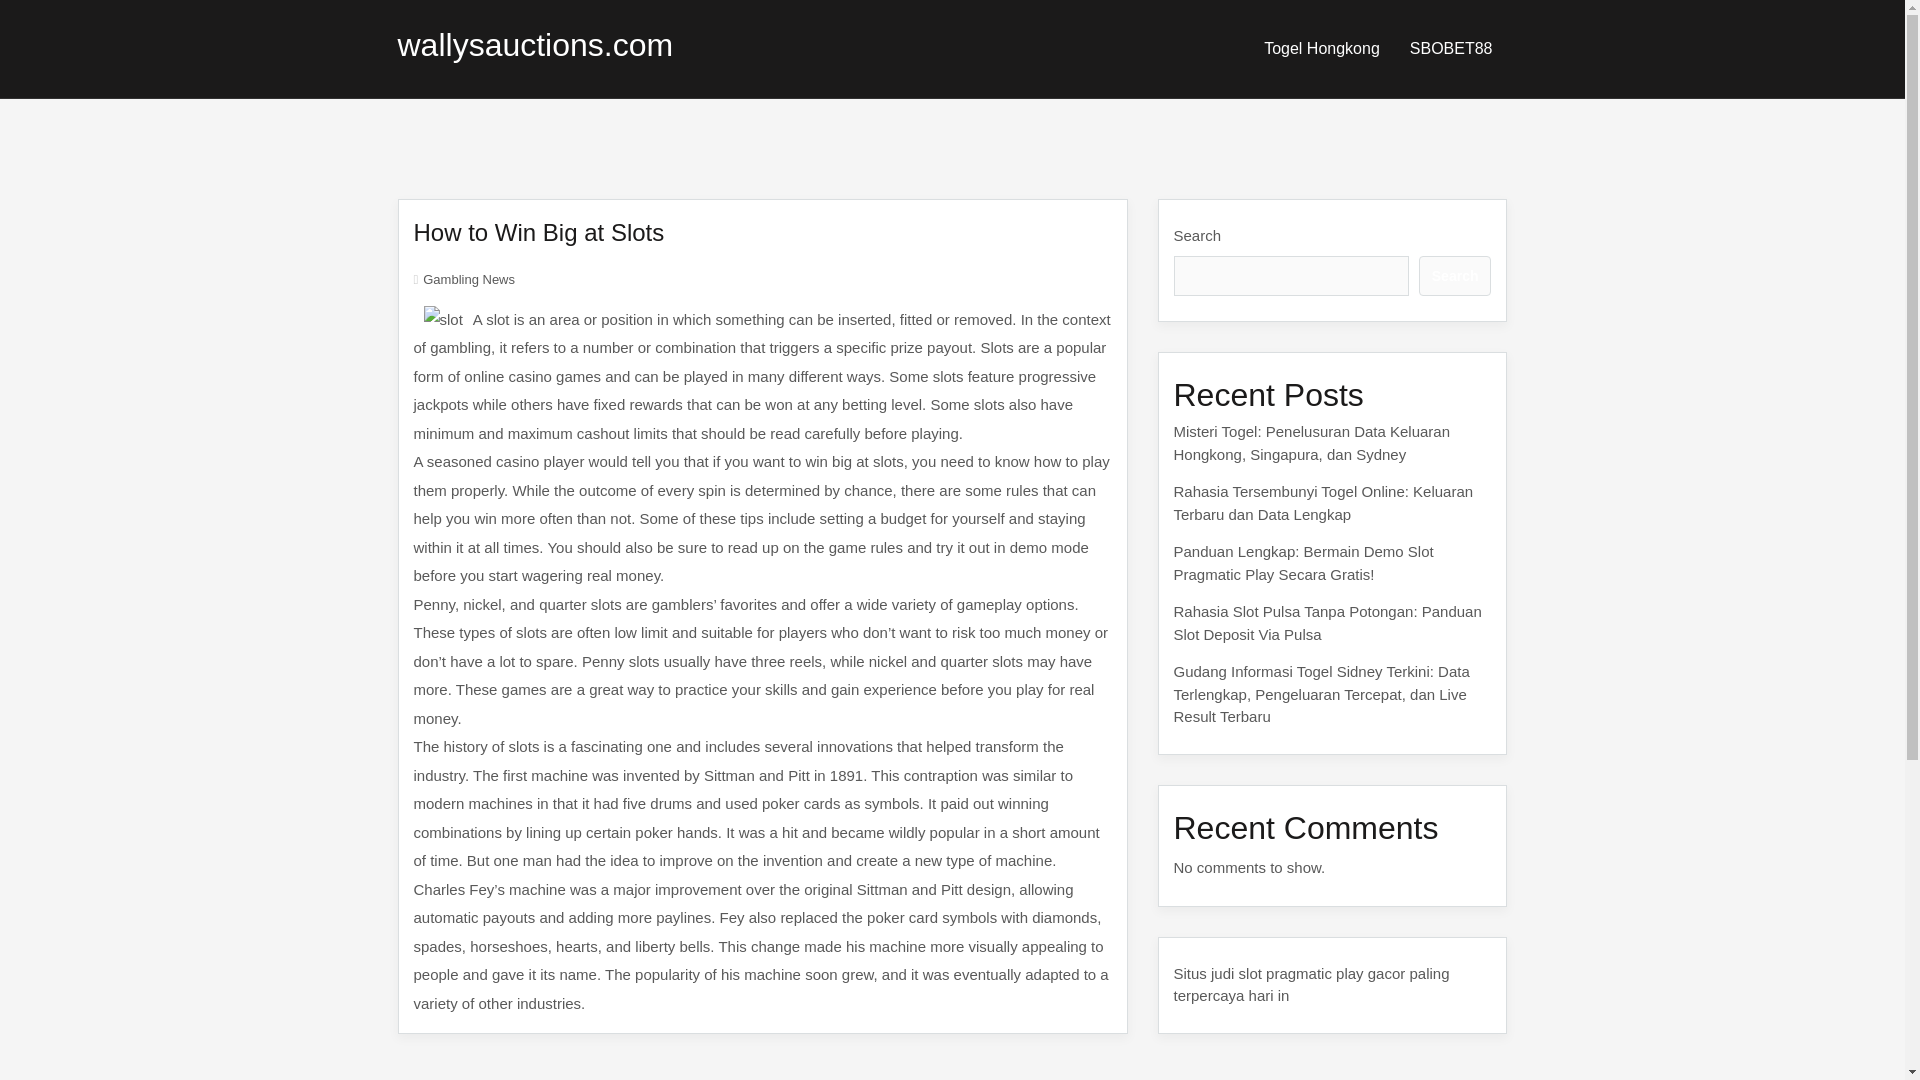 The image size is (1920, 1080). What do you see at coordinates (1454, 276) in the screenshot?
I see `Search` at bounding box center [1454, 276].